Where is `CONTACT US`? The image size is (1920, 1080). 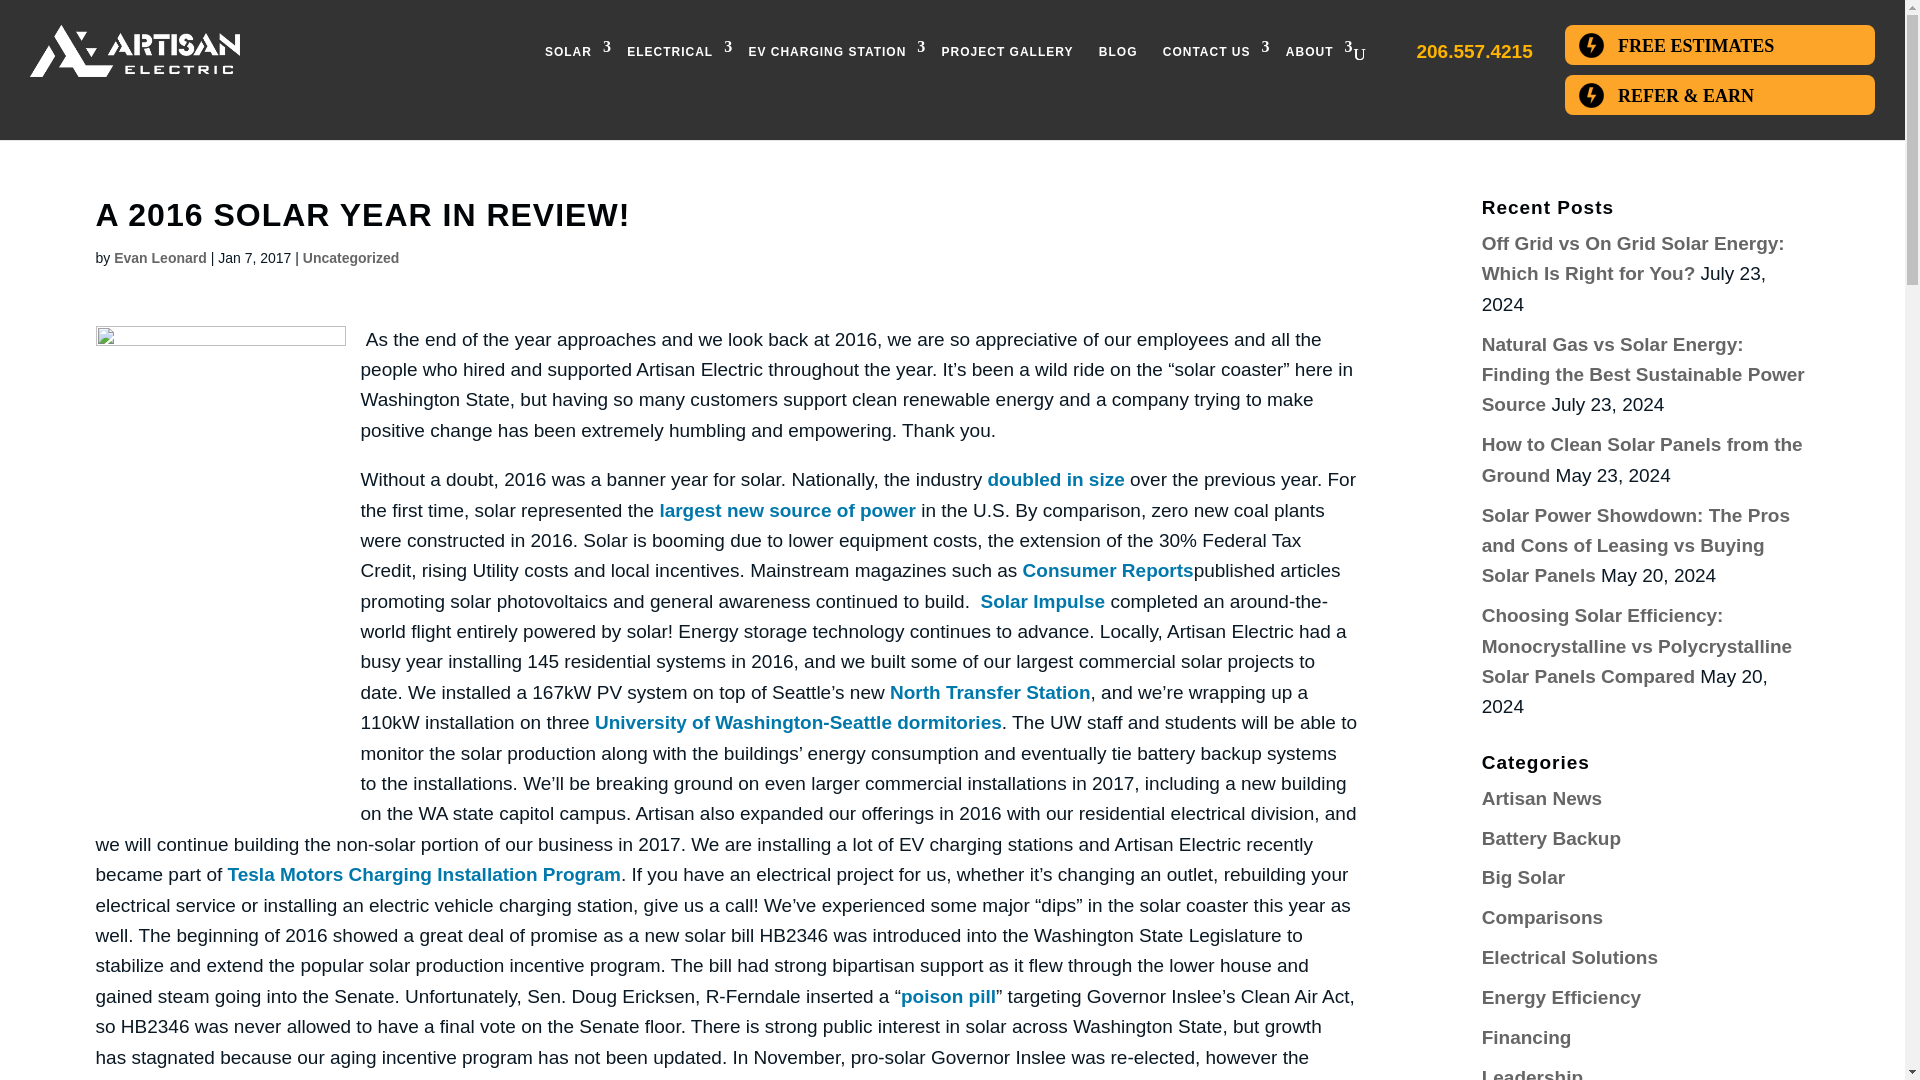 CONTACT US is located at coordinates (1212, 56).